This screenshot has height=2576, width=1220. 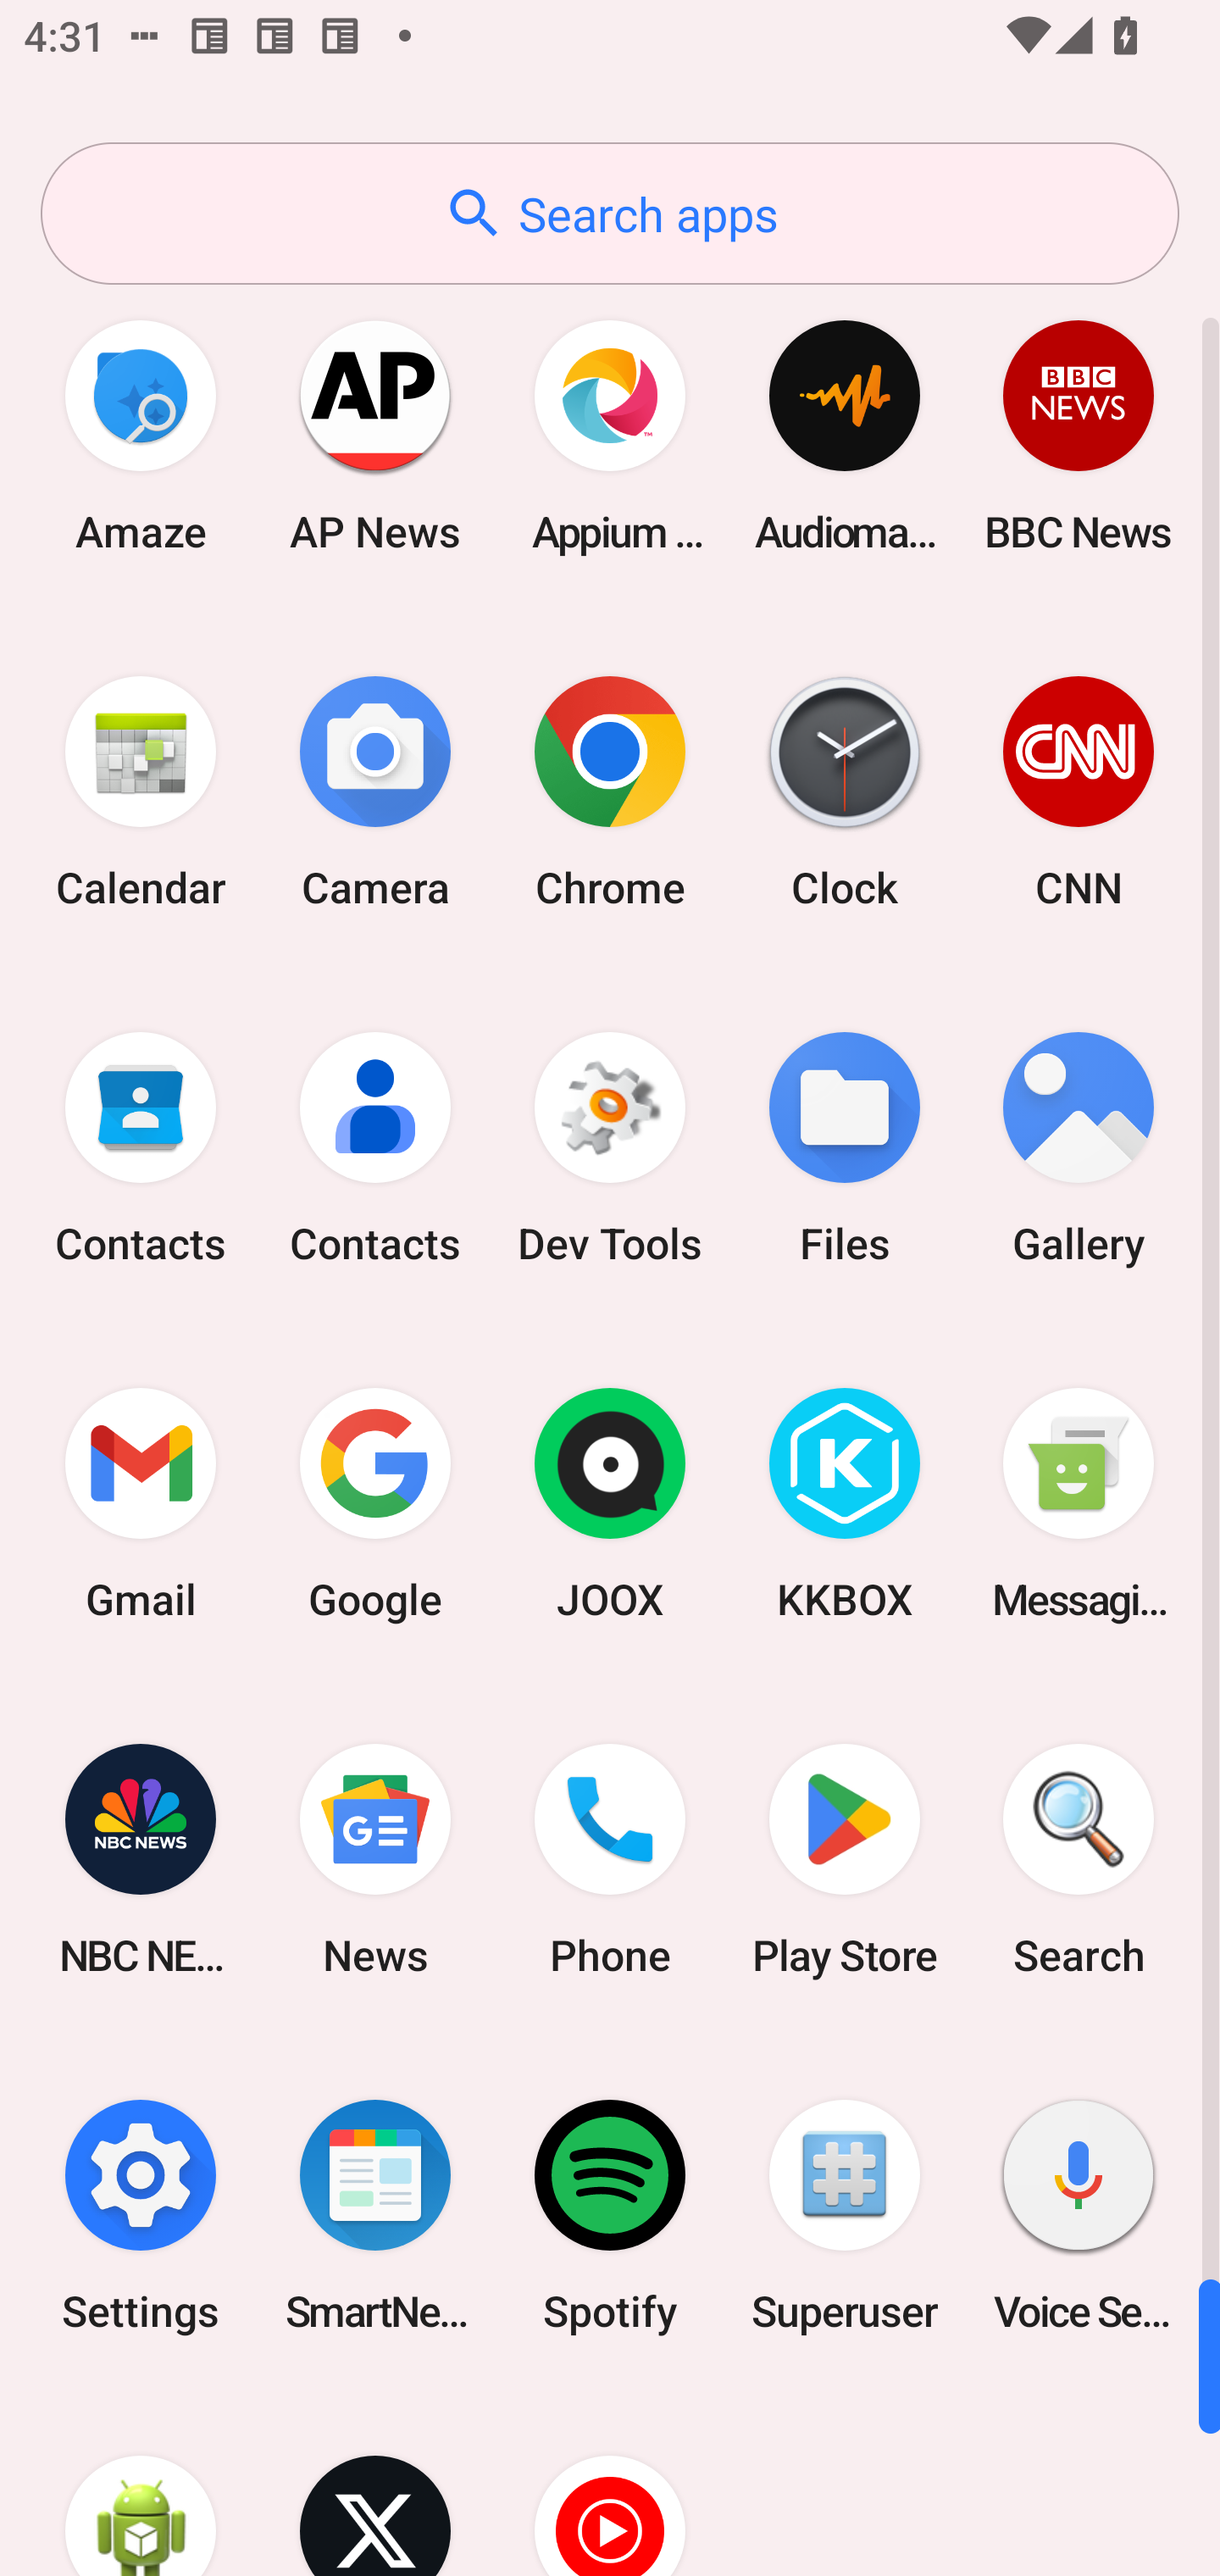 What do you see at coordinates (610, 214) in the screenshot?
I see `  Search apps` at bounding box center [610, 214].